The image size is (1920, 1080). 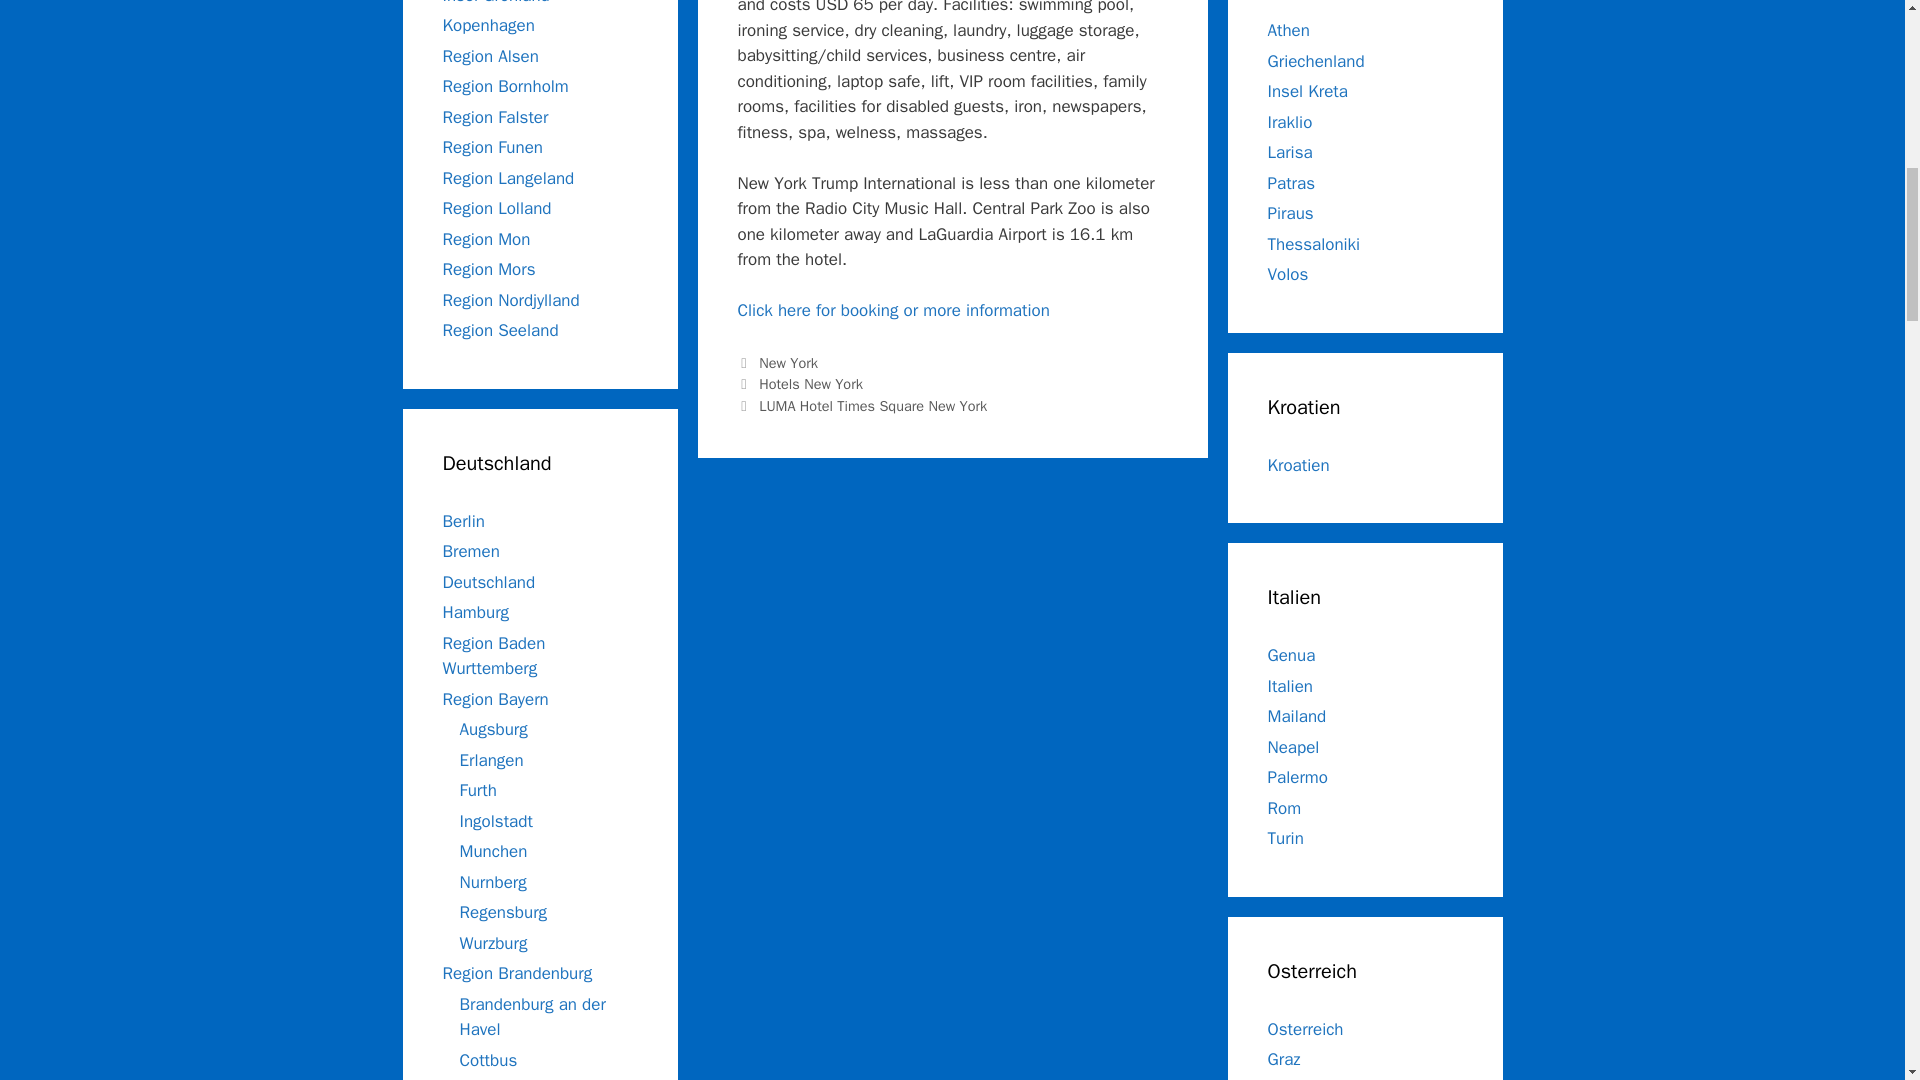 I want to click on Region Bornholm, so click(x=504, y=86).